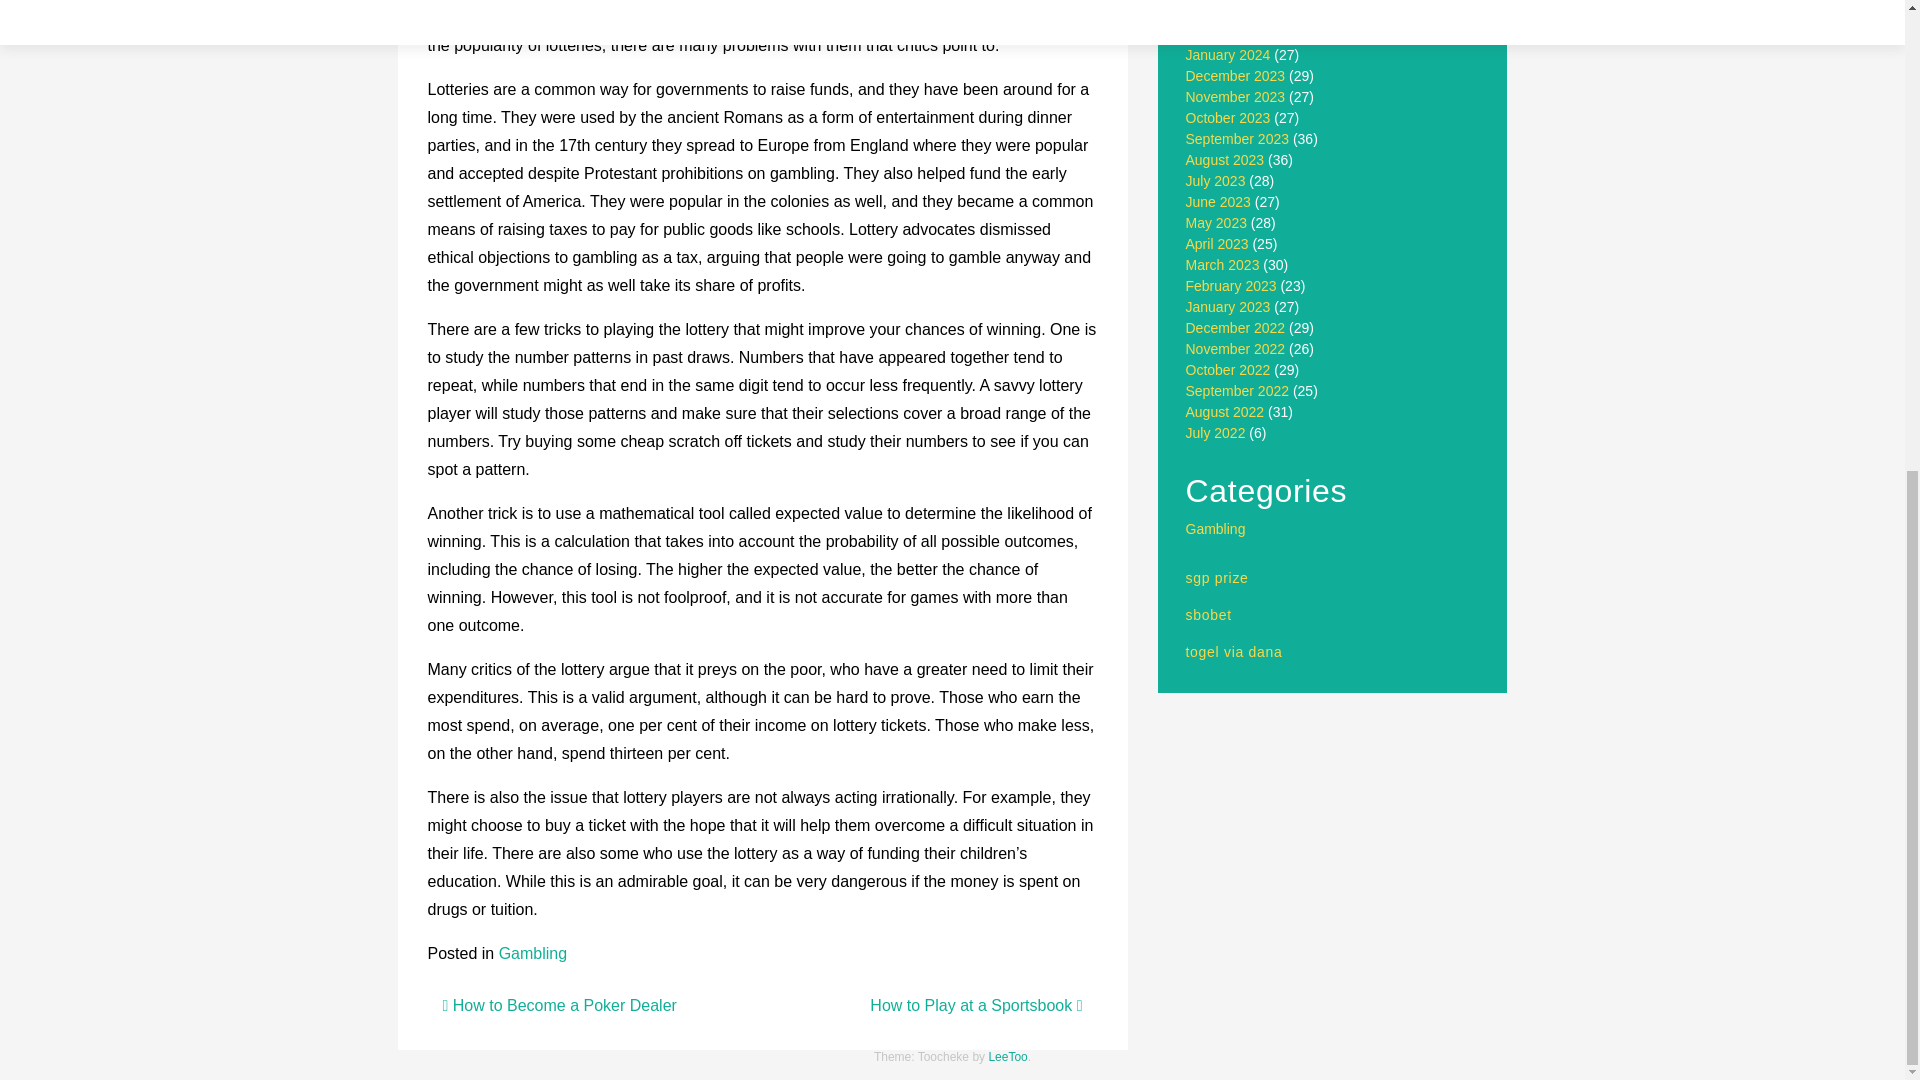 Image resolution: width=1920 pixels, height=1080 pixels. I want to click on Gambling, so click(1216, 528).